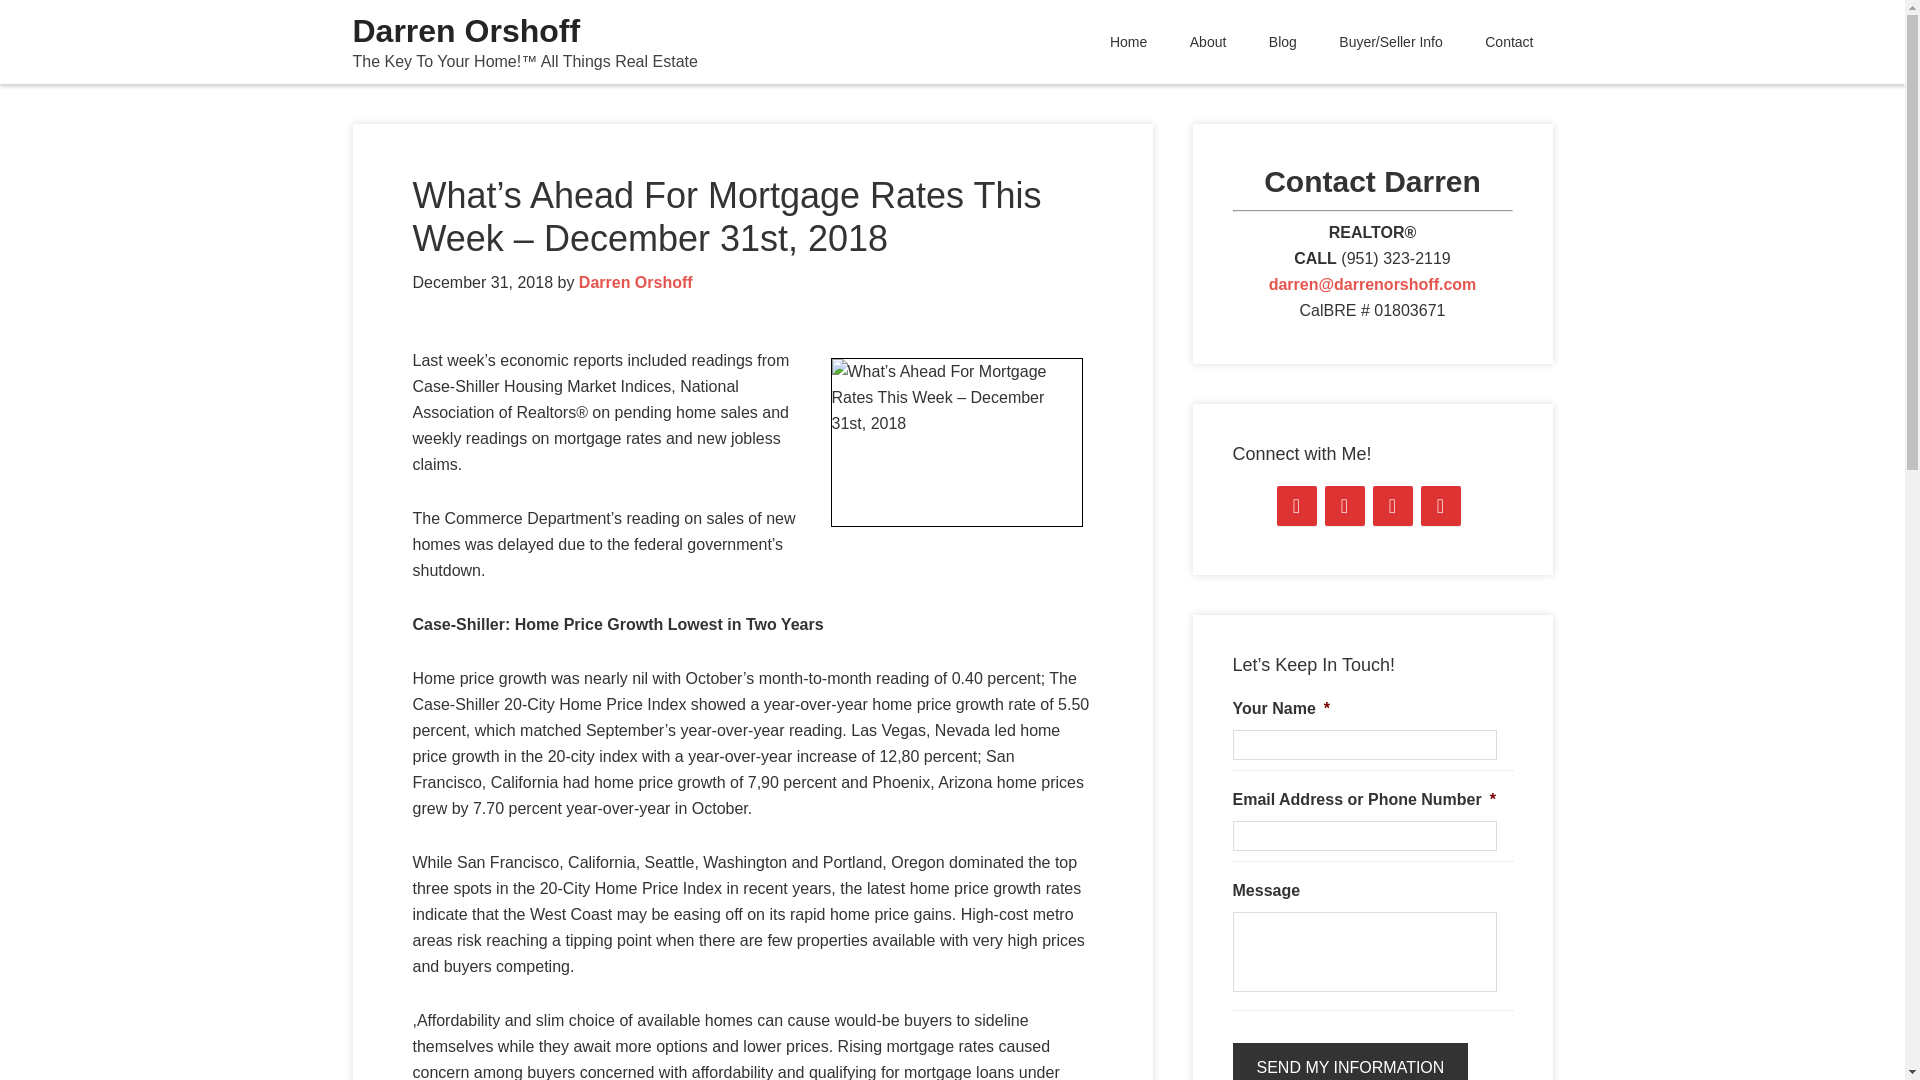  I want to click on Contact, so click(1508, 42).